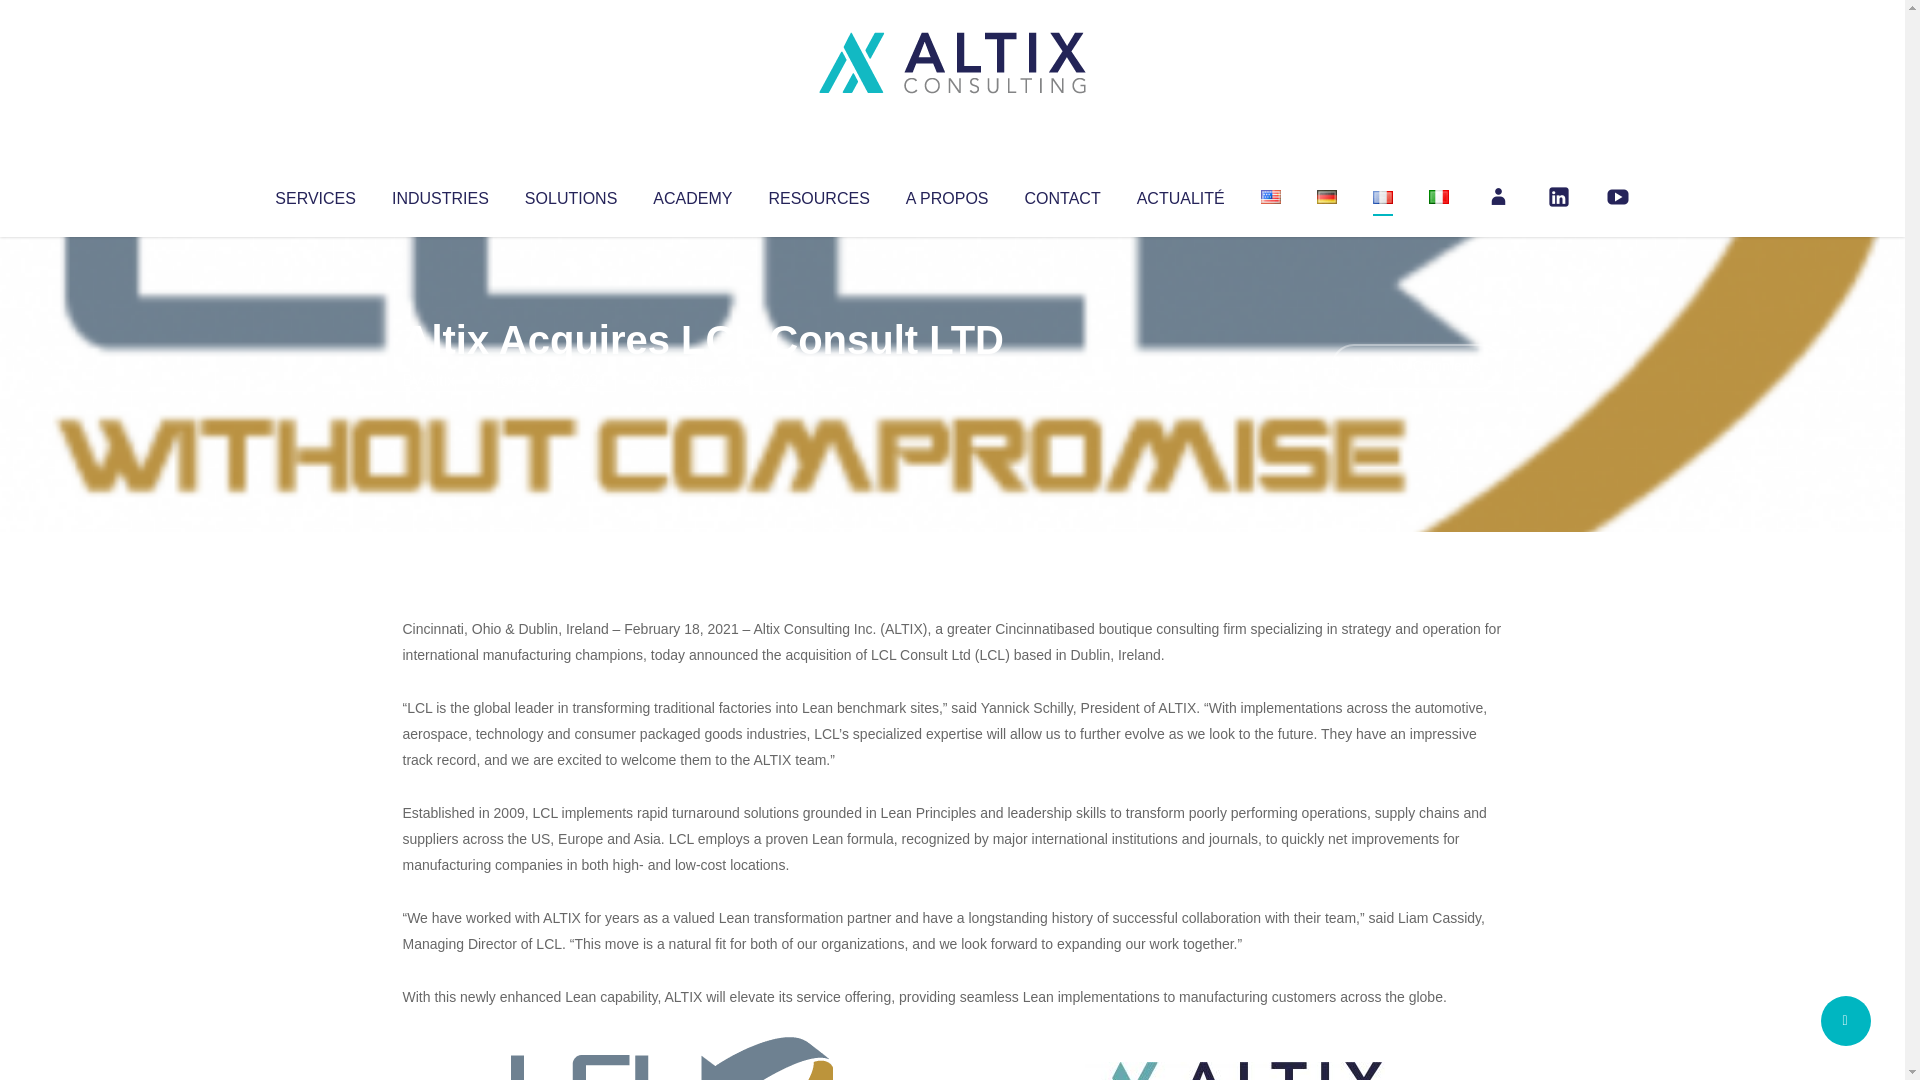 The image size is (1920, 1080). I want to click on INDUSTRIES, so click(440, 194).